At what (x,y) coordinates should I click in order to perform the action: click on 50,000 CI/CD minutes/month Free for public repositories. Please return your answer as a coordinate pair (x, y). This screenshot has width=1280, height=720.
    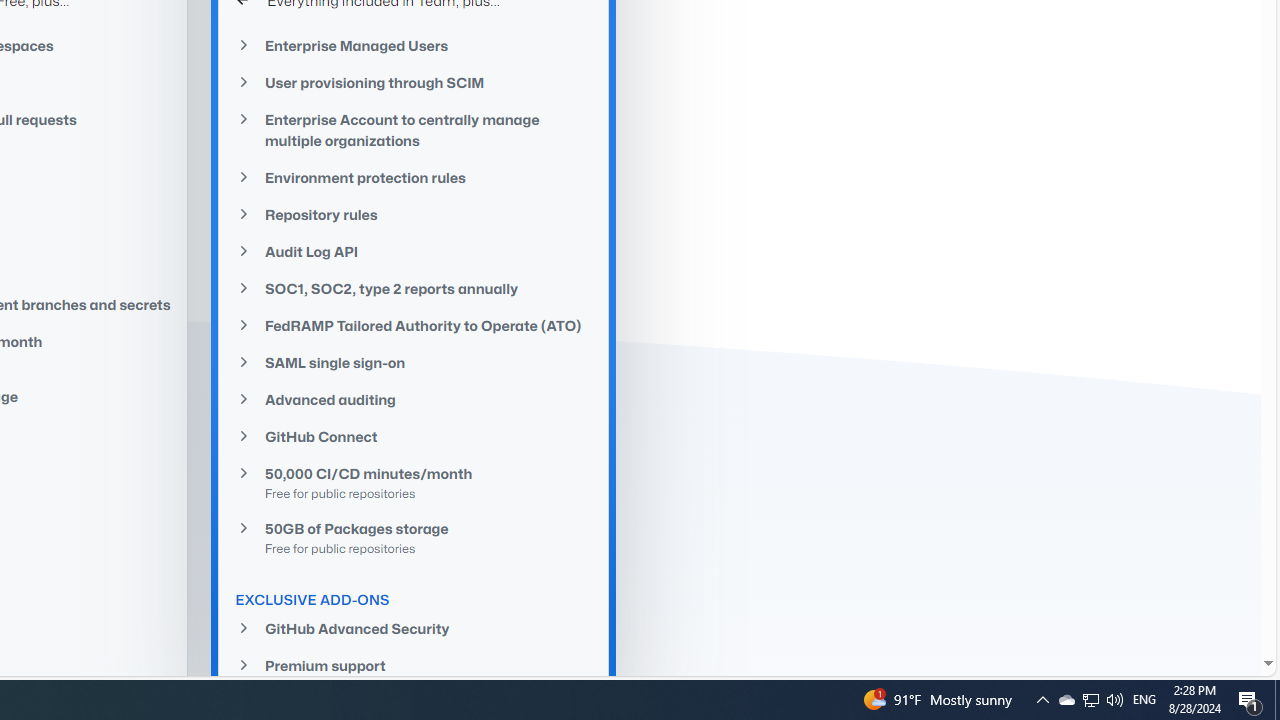
    Looking at the image, I should click on (414, 483).